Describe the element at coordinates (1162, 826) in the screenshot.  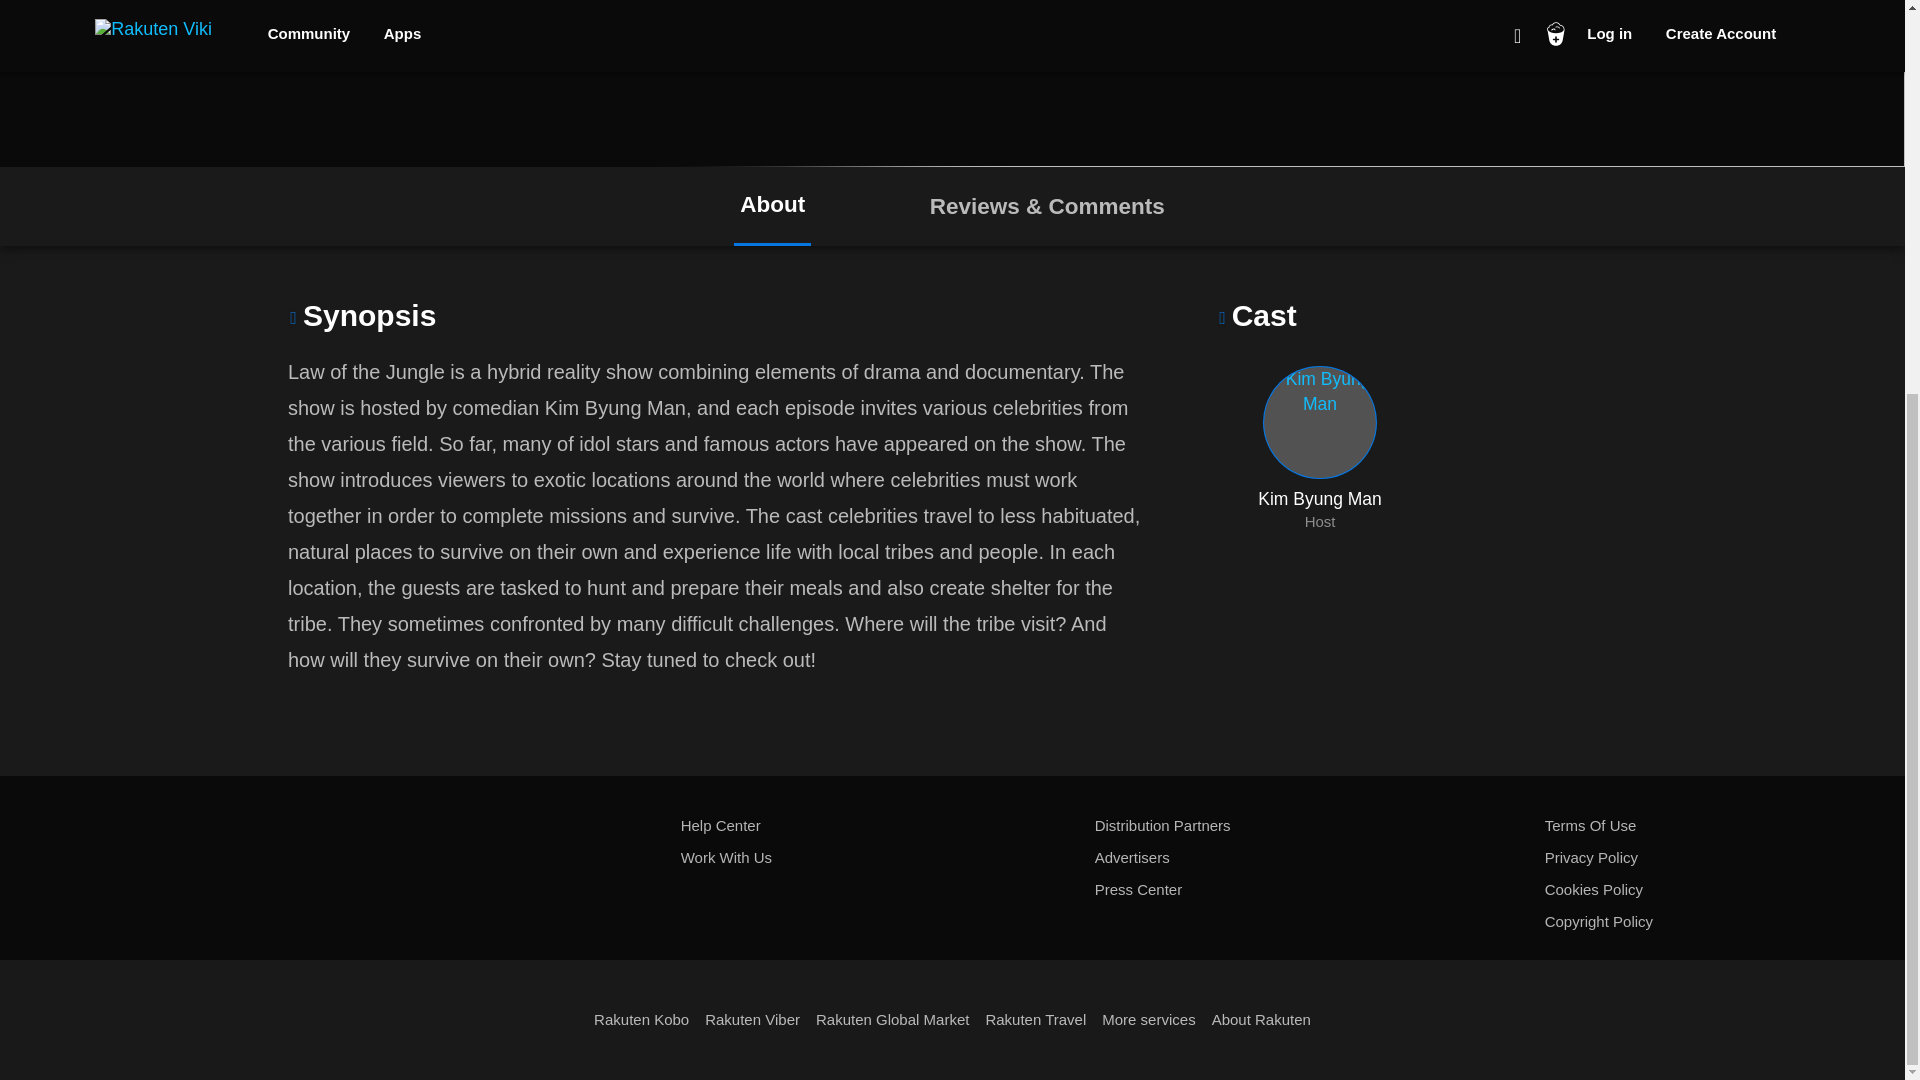
I see `Privacy Policy` at that location.